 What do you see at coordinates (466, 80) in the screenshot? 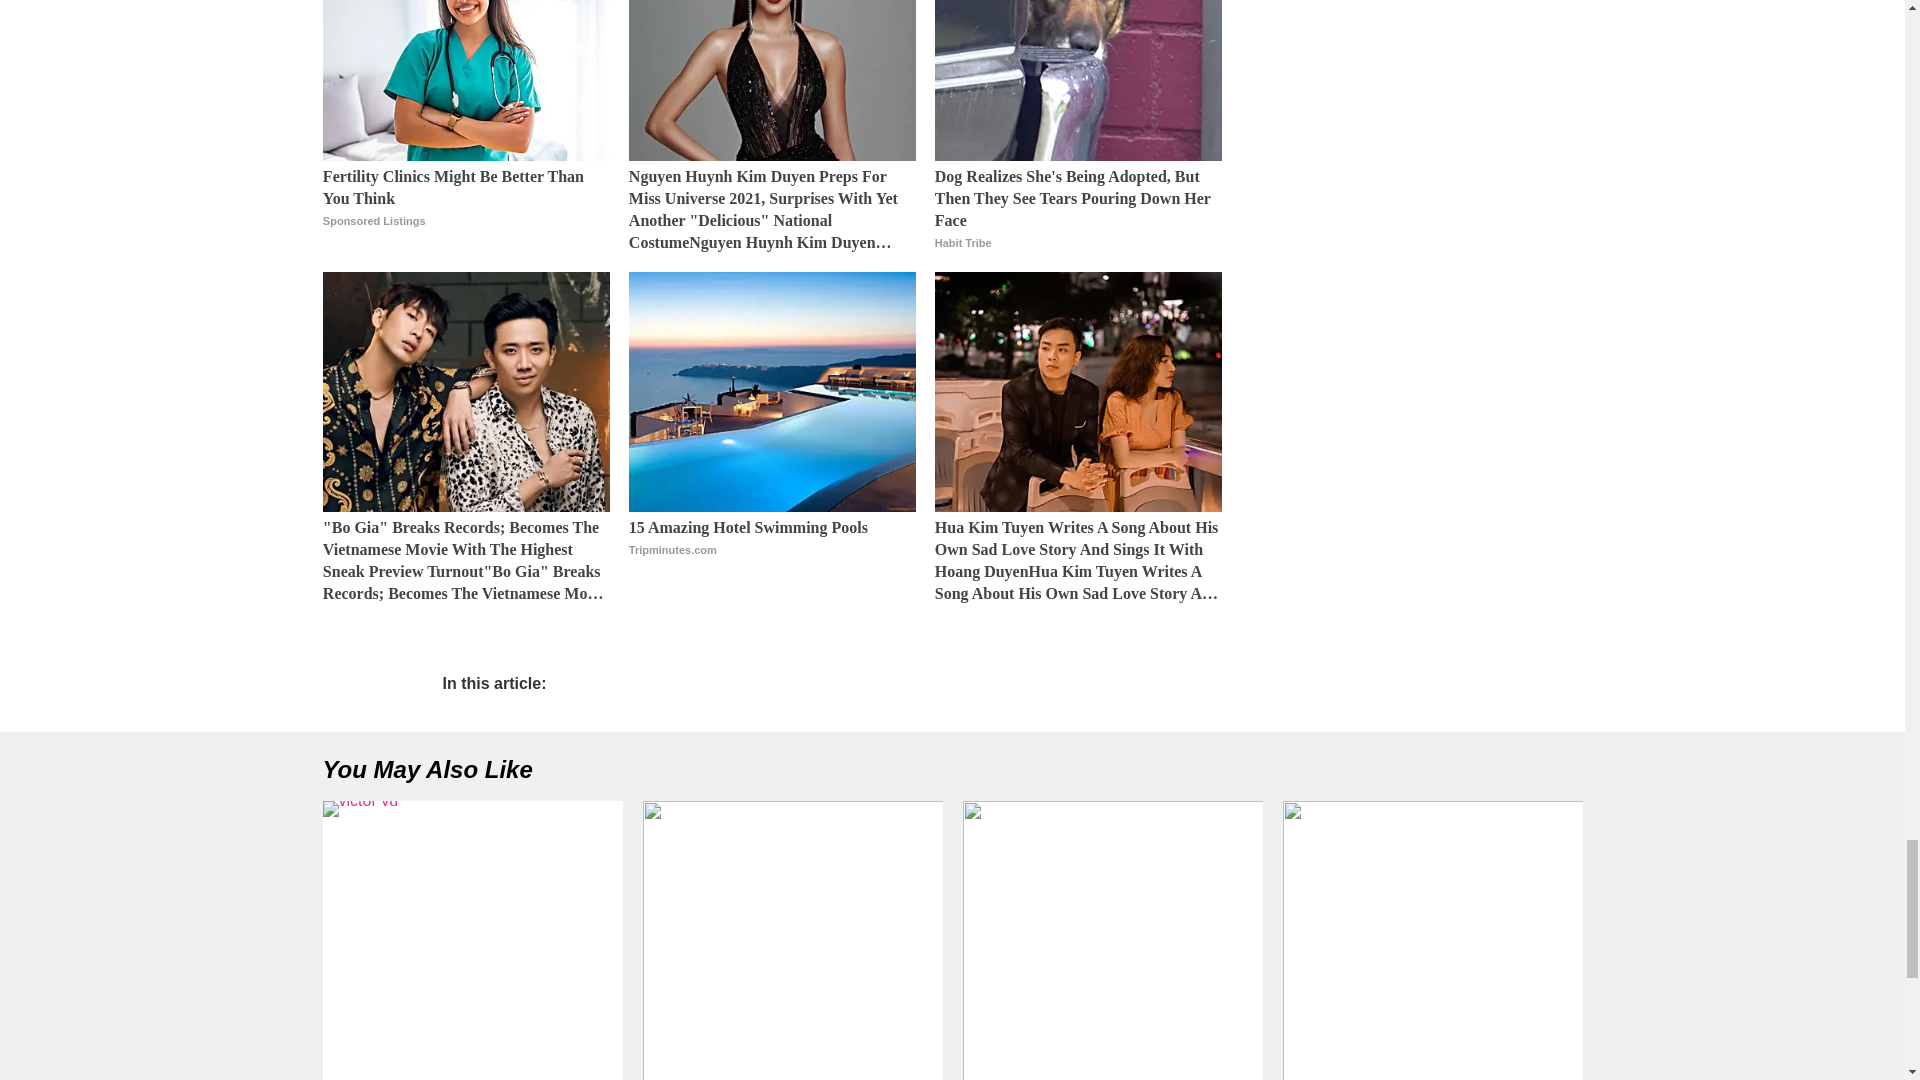
I see `Fertility Clinics Might Be Better Than You Think` at bounding box center [466, 80].